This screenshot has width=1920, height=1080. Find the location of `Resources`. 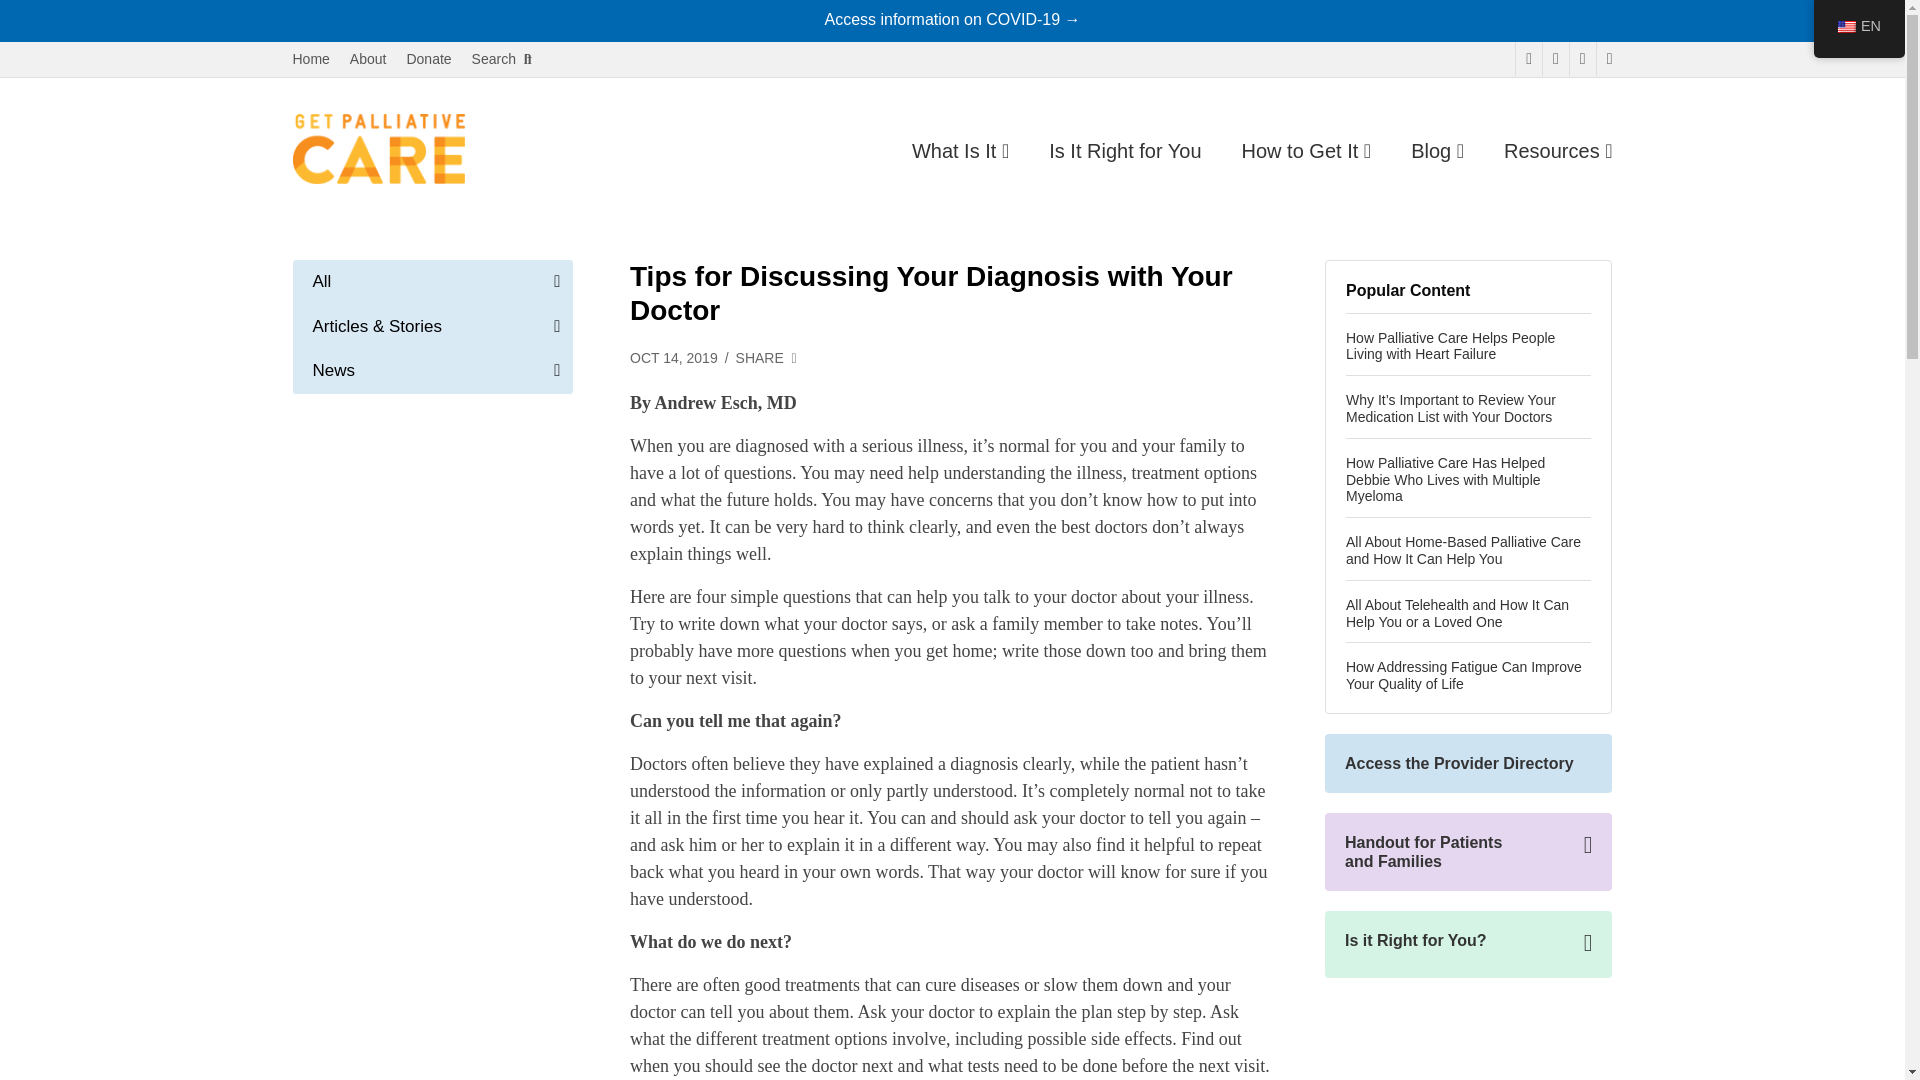

Resources is located at coordinates (1558, 151).